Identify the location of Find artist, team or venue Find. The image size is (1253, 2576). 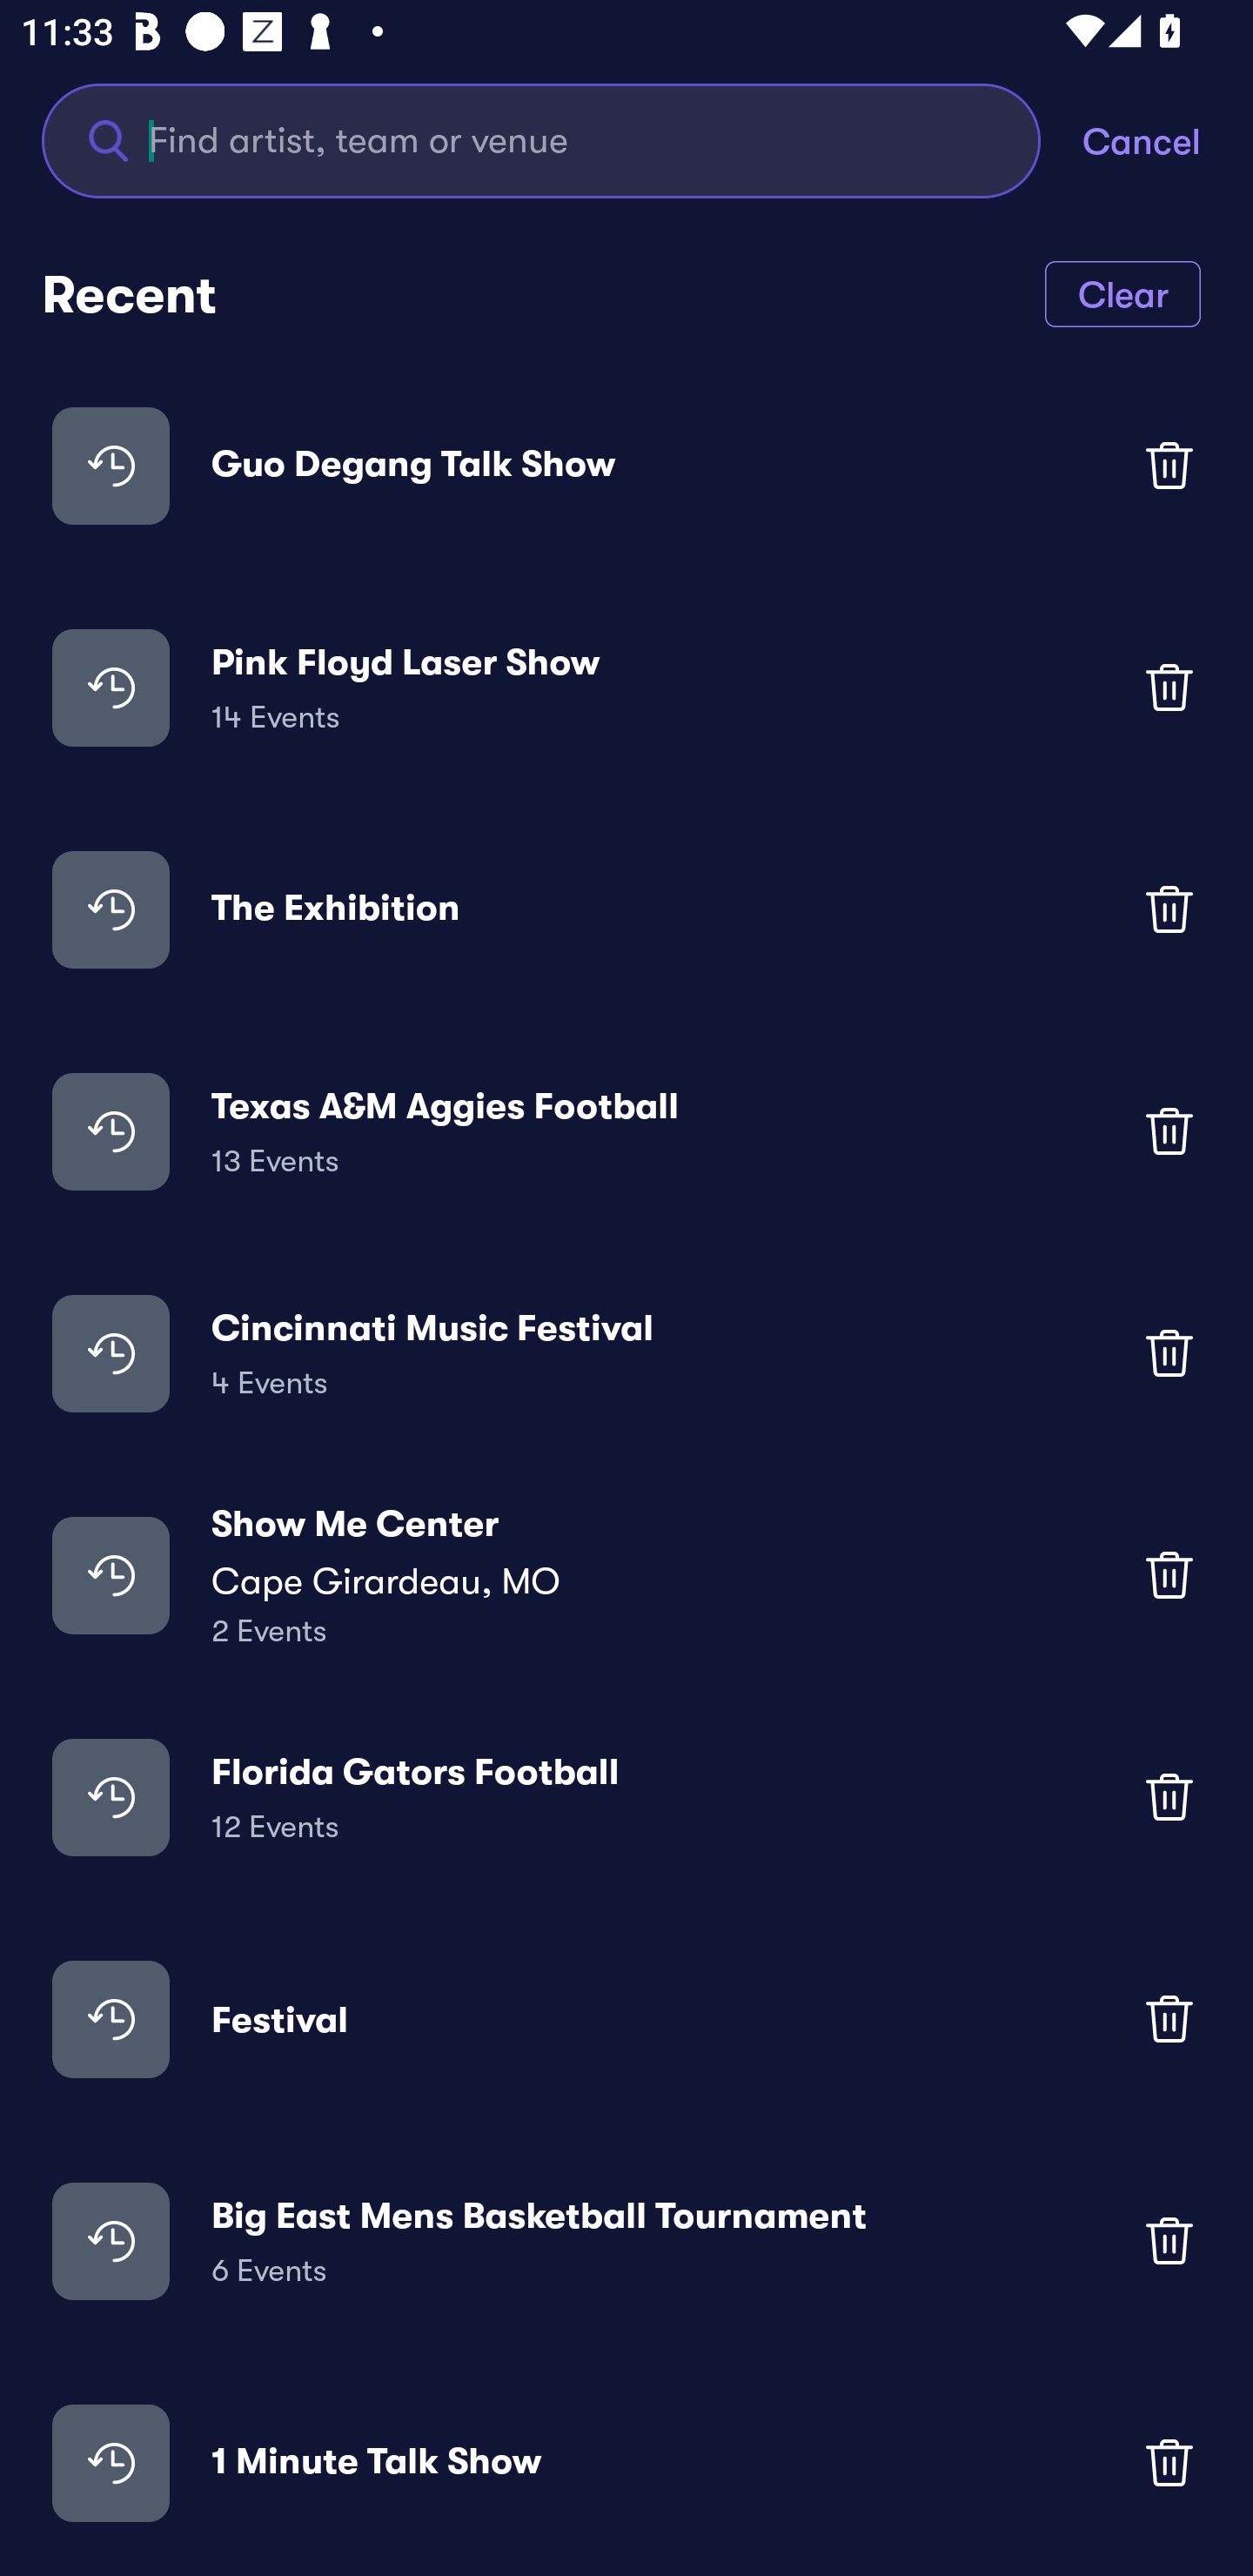
(541, 139).